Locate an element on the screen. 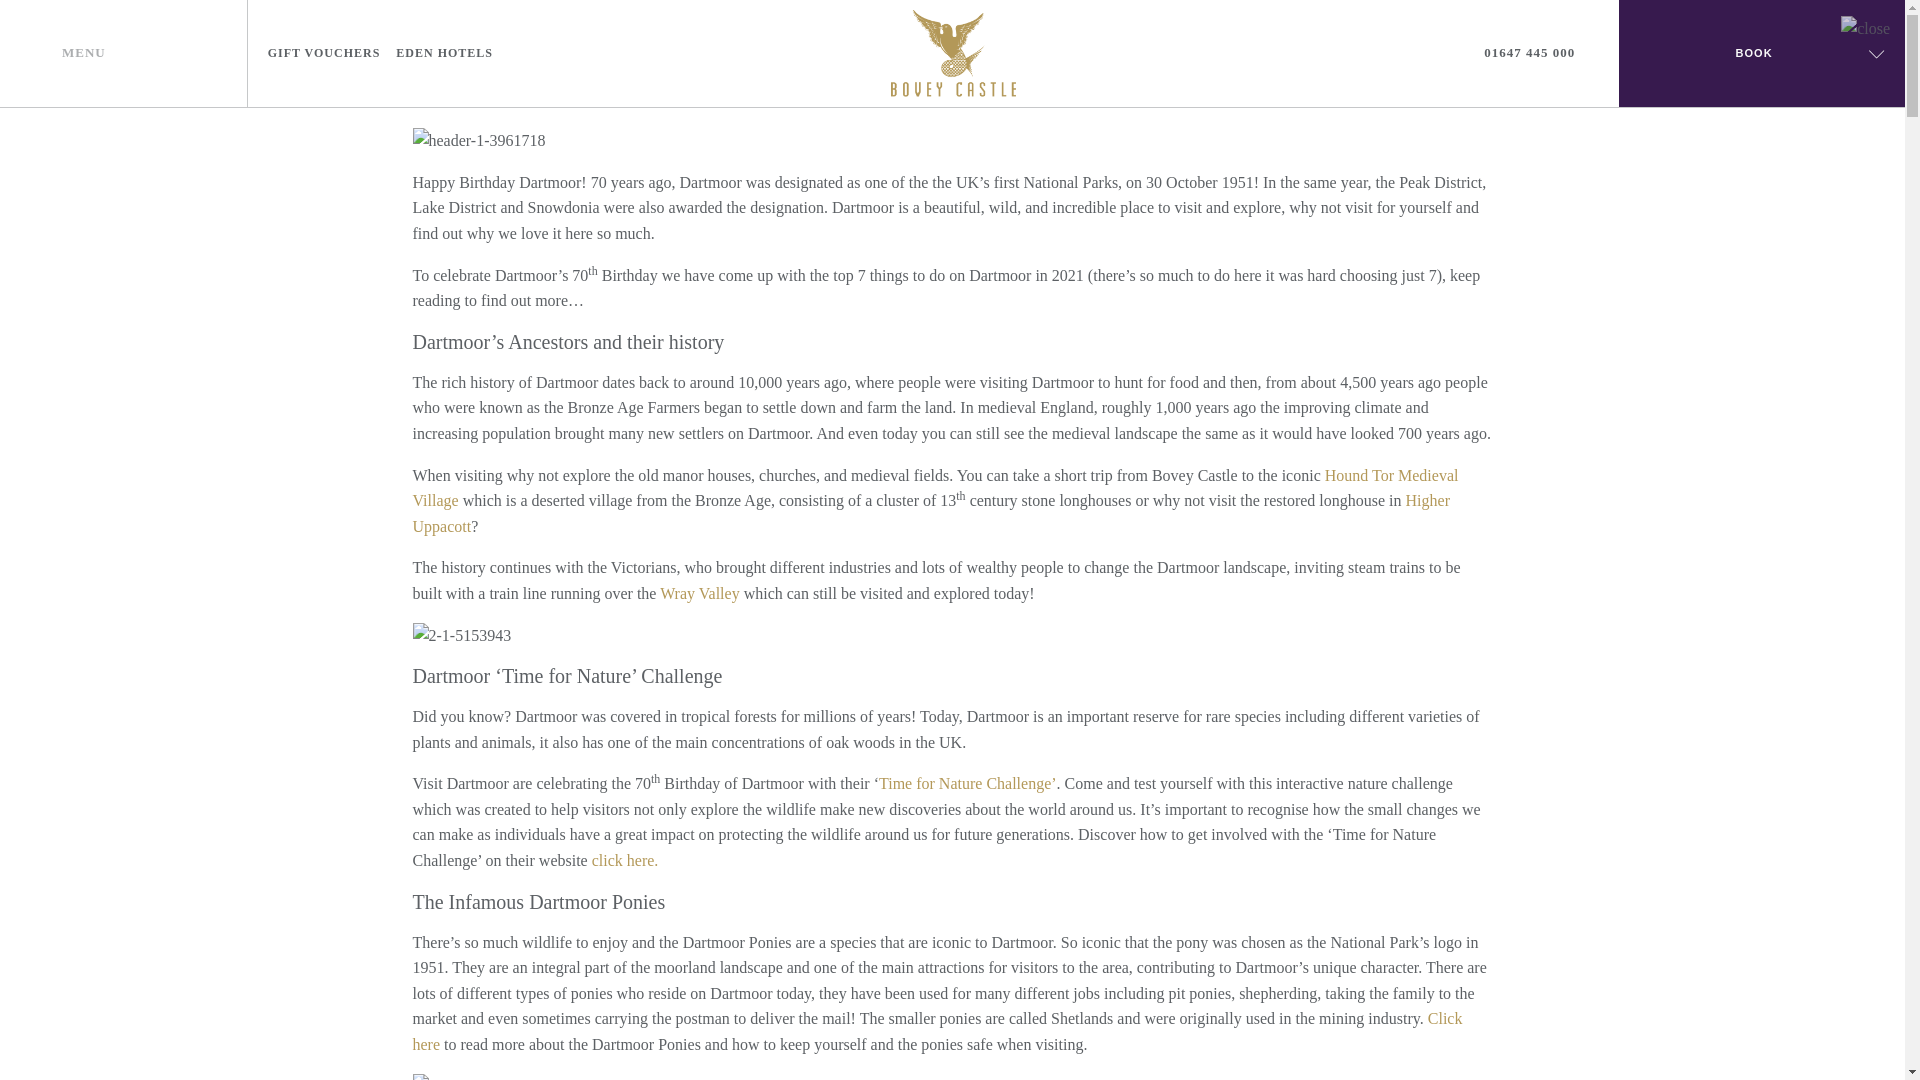 The height and width of the screenshot is (1080, 1920). MENU is located at coordinates (122, 53).